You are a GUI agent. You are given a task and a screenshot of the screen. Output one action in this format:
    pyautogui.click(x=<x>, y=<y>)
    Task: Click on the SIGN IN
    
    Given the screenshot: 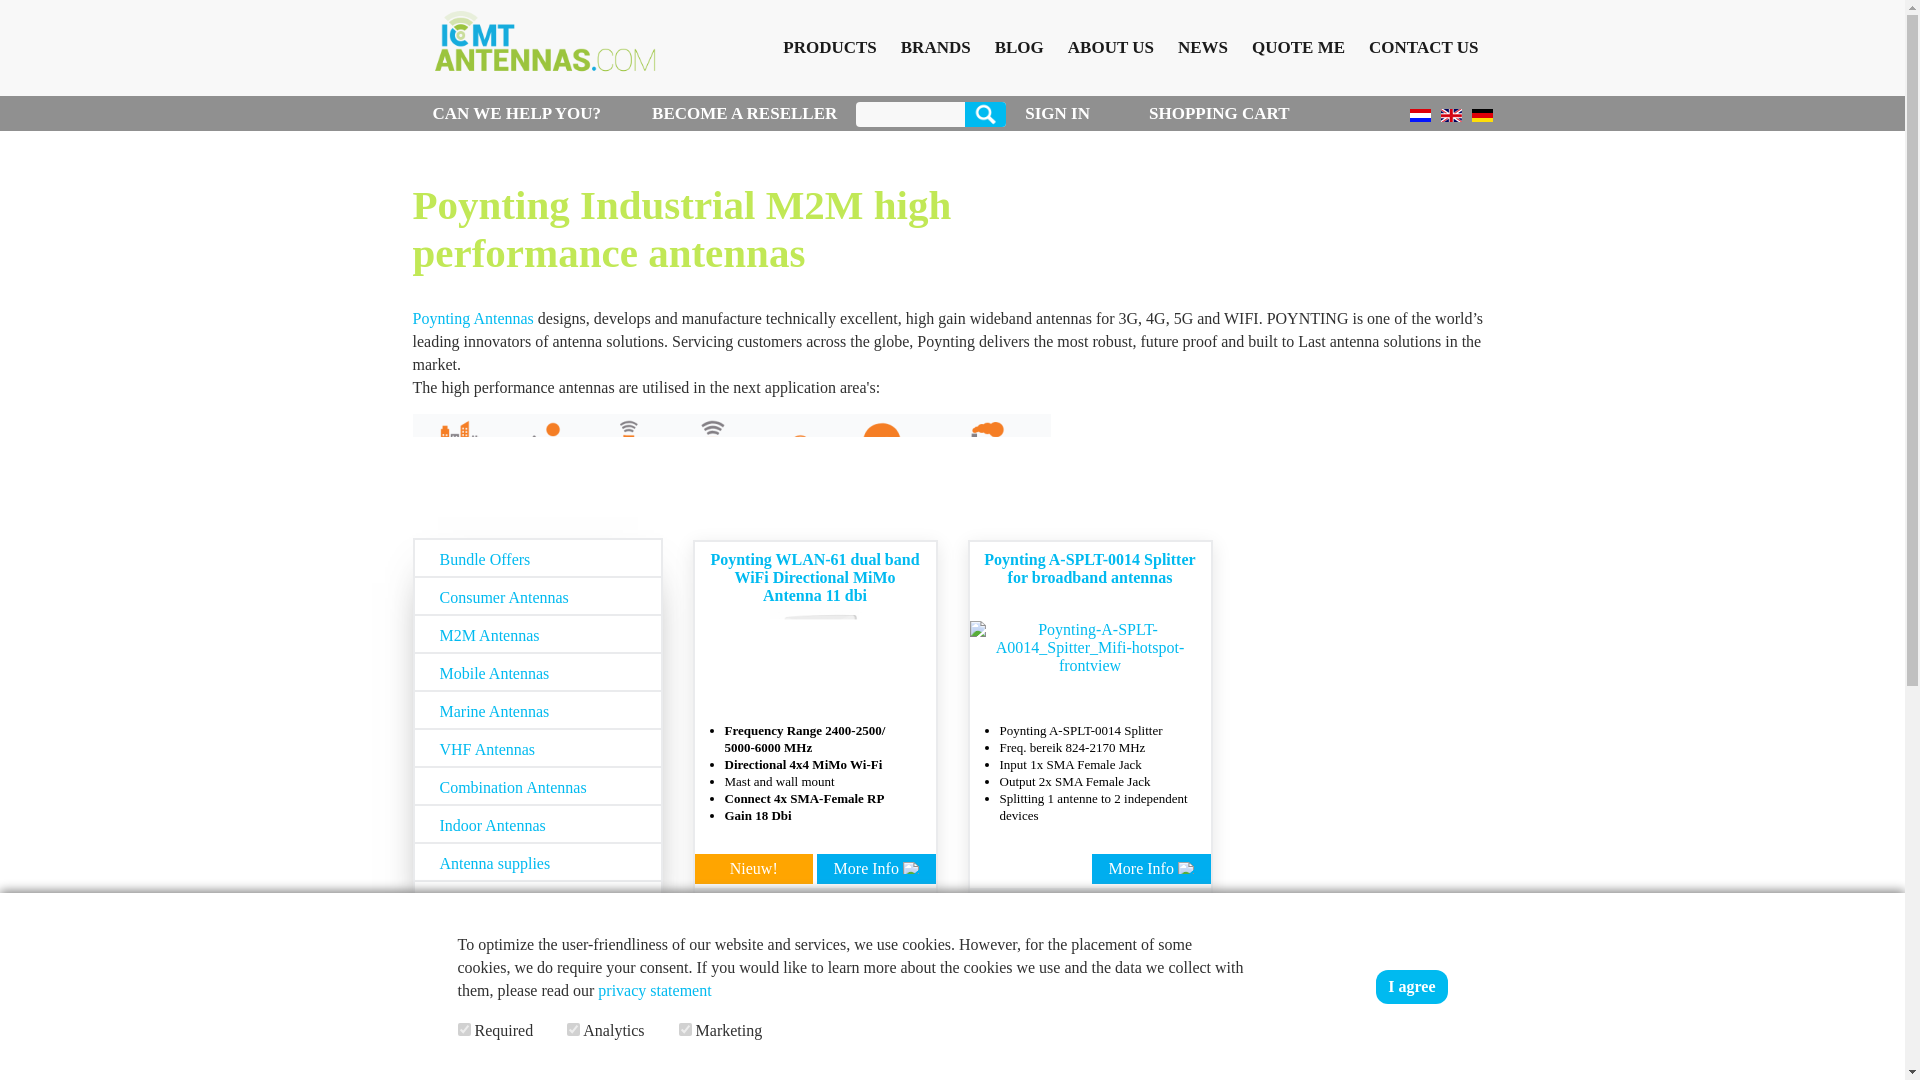 What is the action you would take?
    pyautogui.click(x=1058, y=113)
    